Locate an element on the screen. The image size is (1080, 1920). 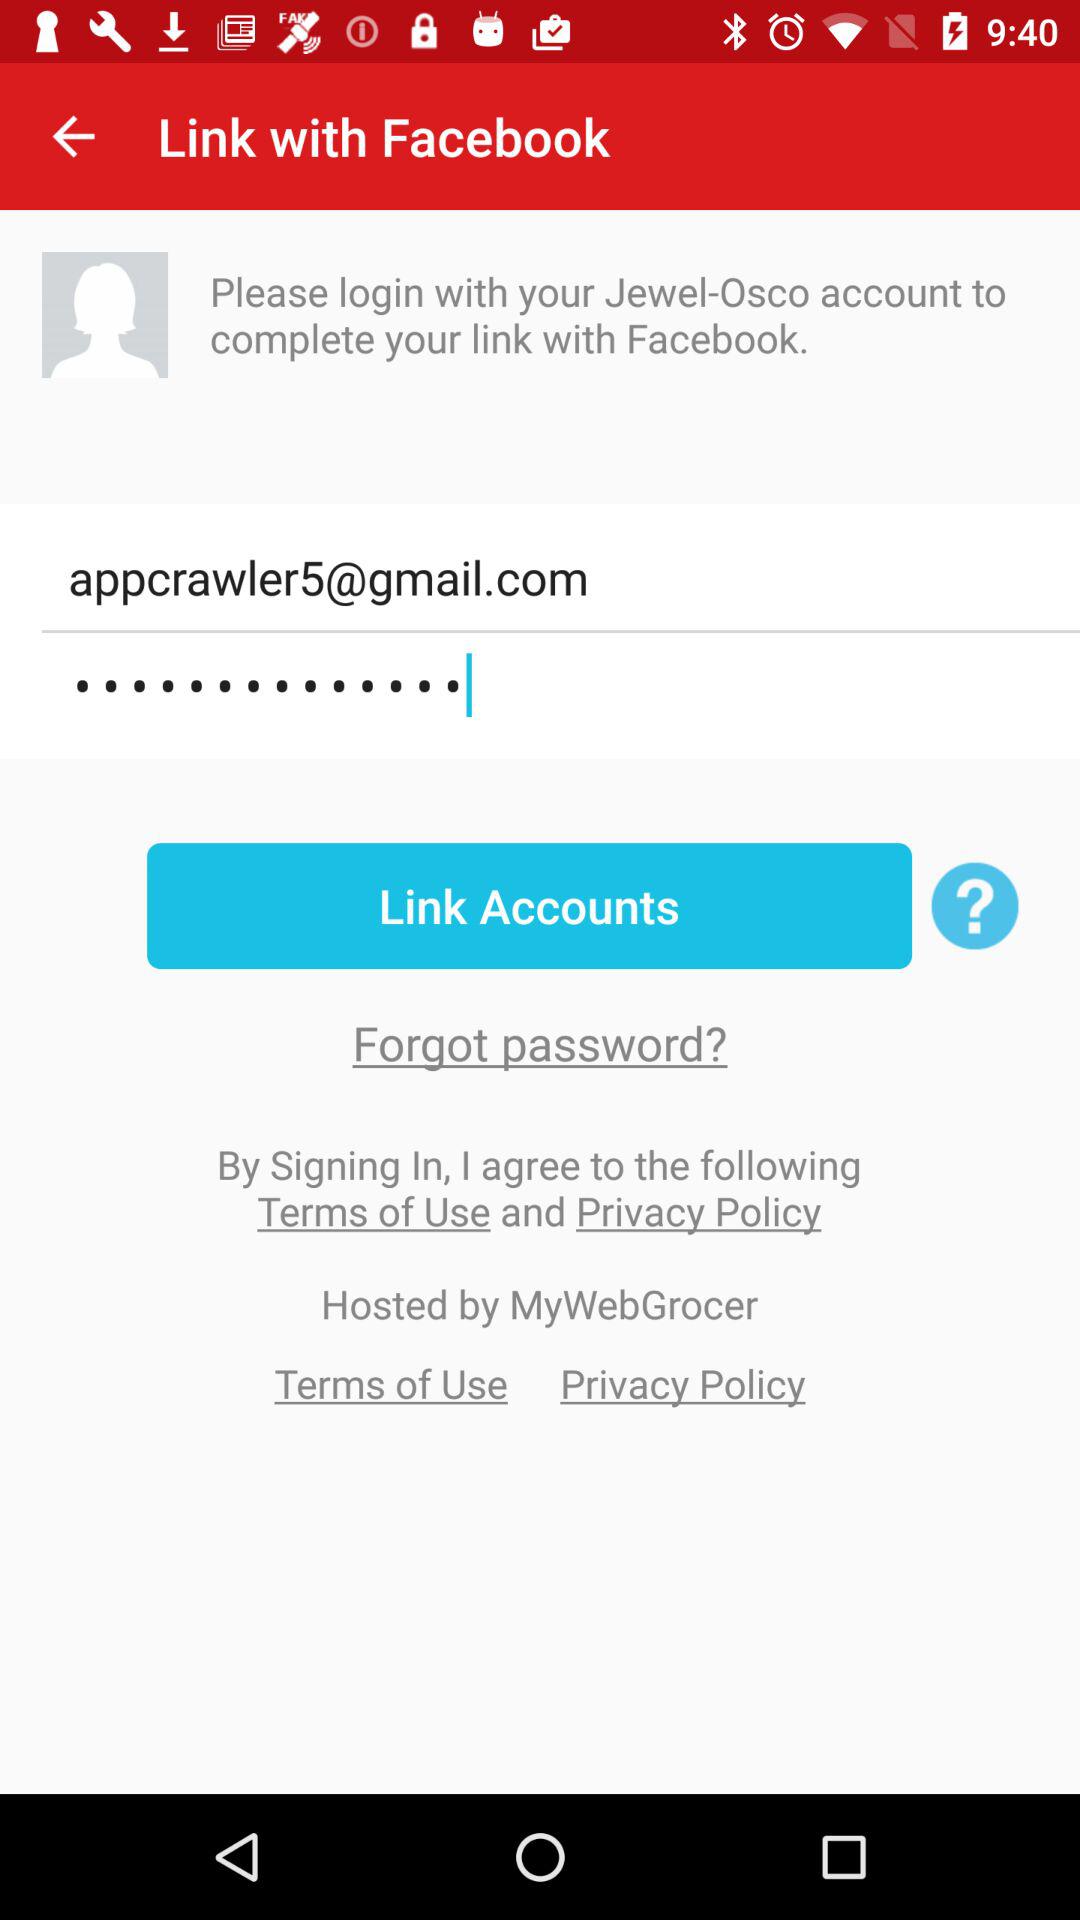
select the by signing in item is located at coordinates (539, 1187).